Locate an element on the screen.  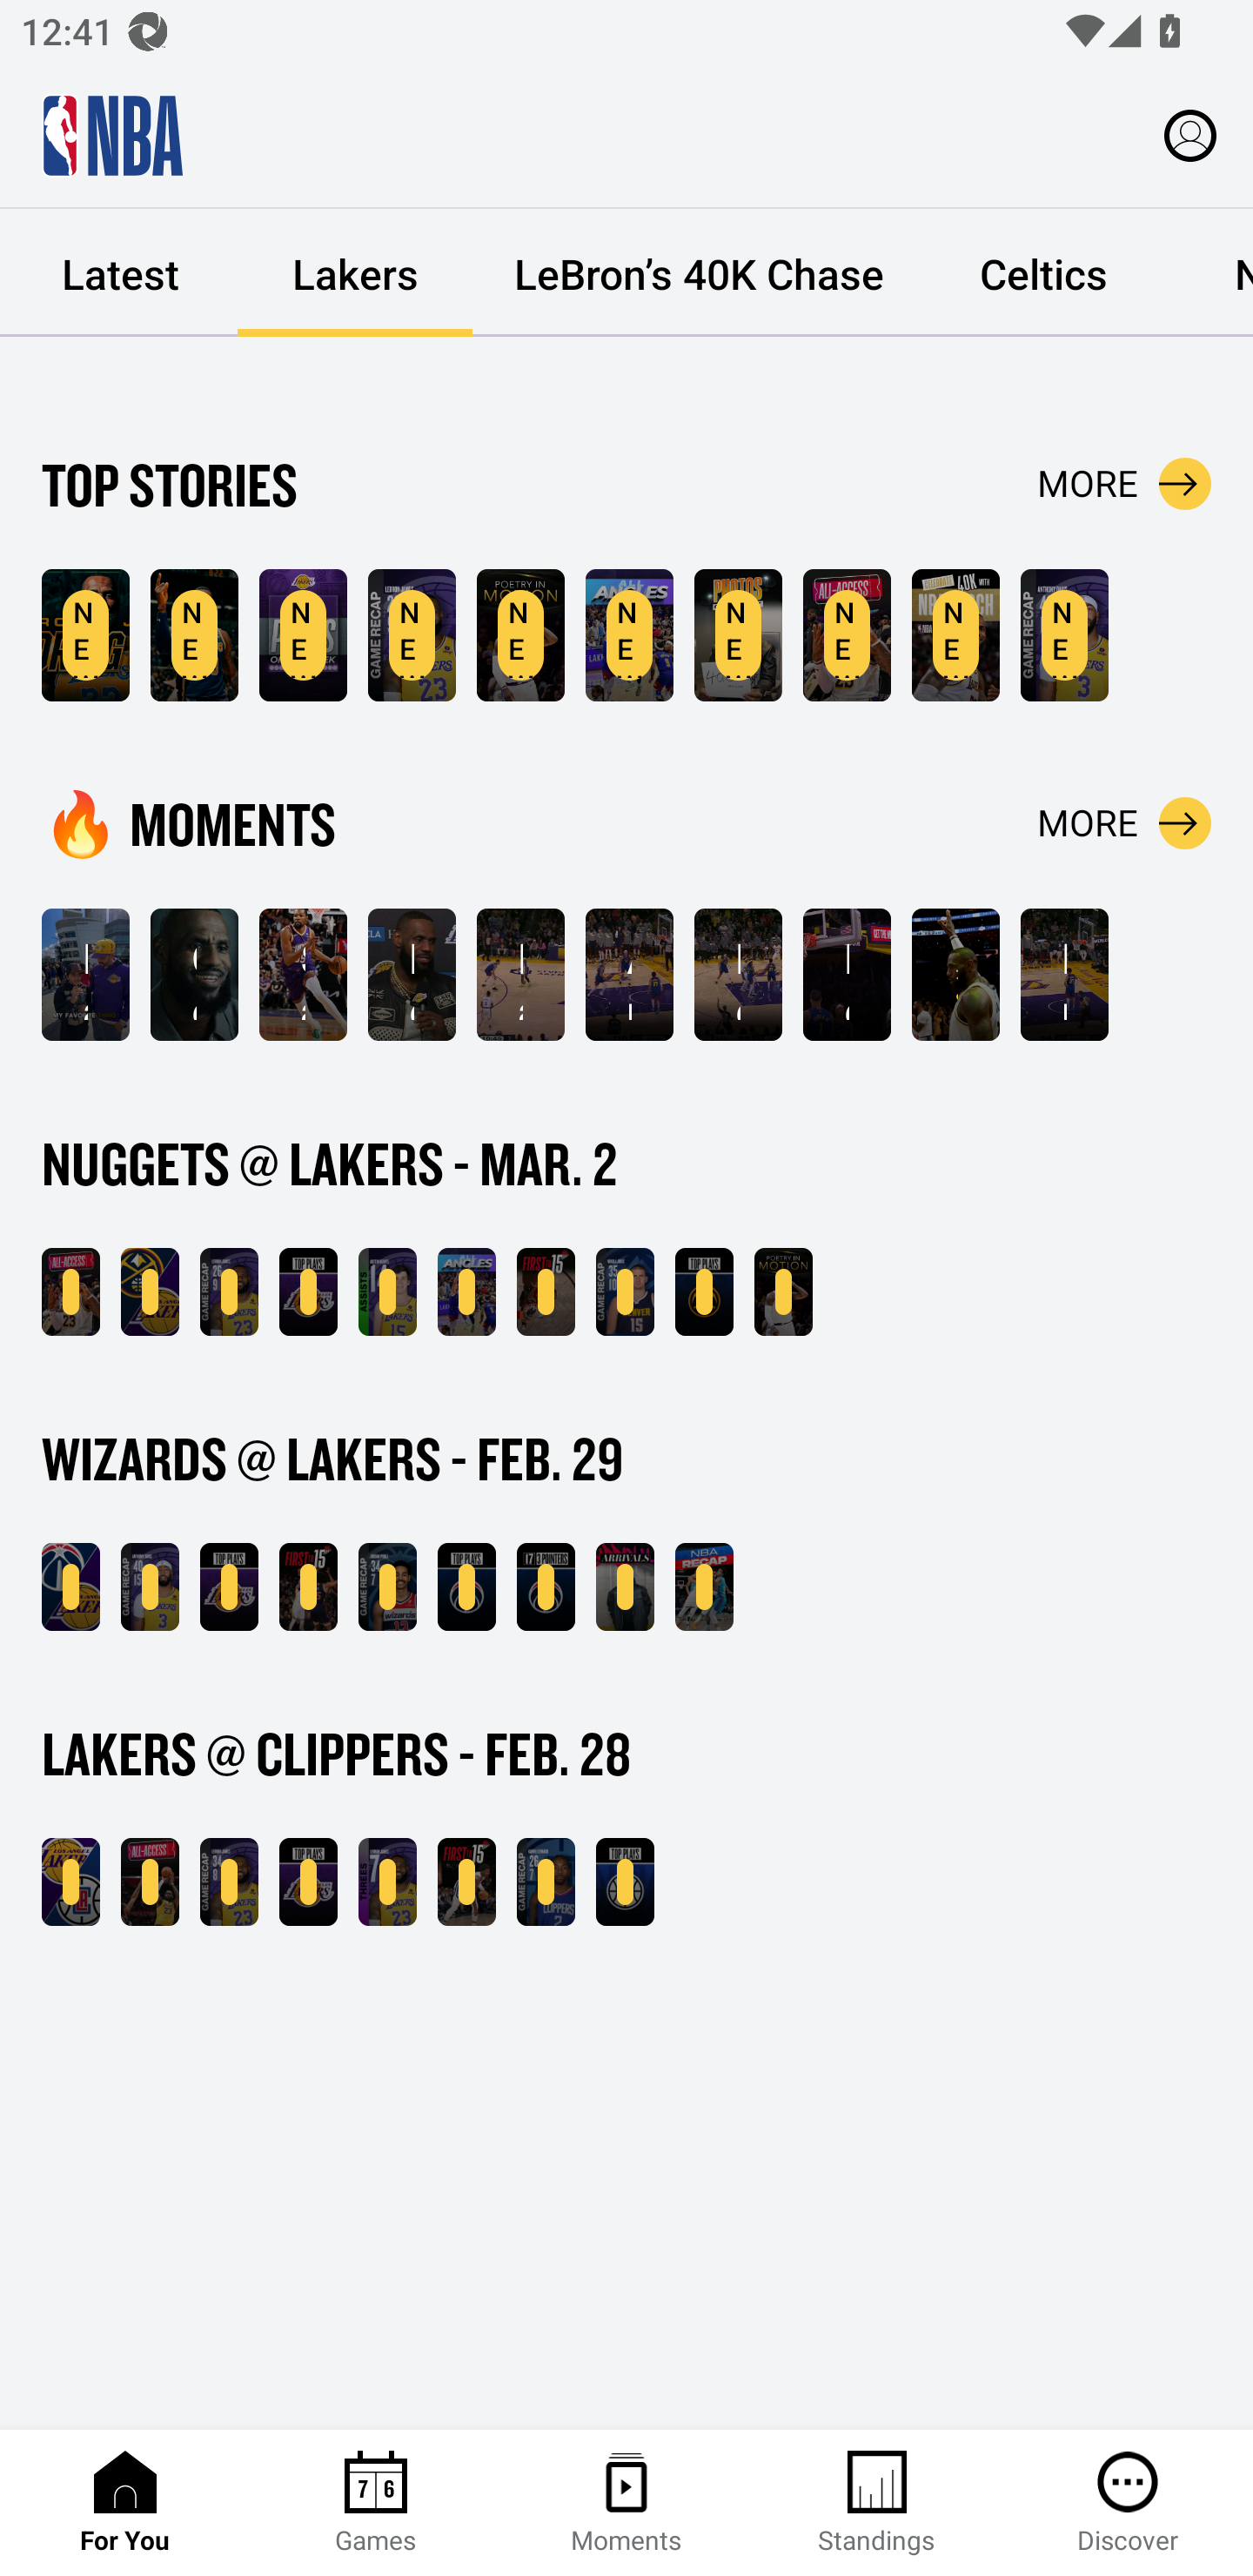
NEW Highlights From LeBron James' 26-Point Game is located at coordinates (412, 635).